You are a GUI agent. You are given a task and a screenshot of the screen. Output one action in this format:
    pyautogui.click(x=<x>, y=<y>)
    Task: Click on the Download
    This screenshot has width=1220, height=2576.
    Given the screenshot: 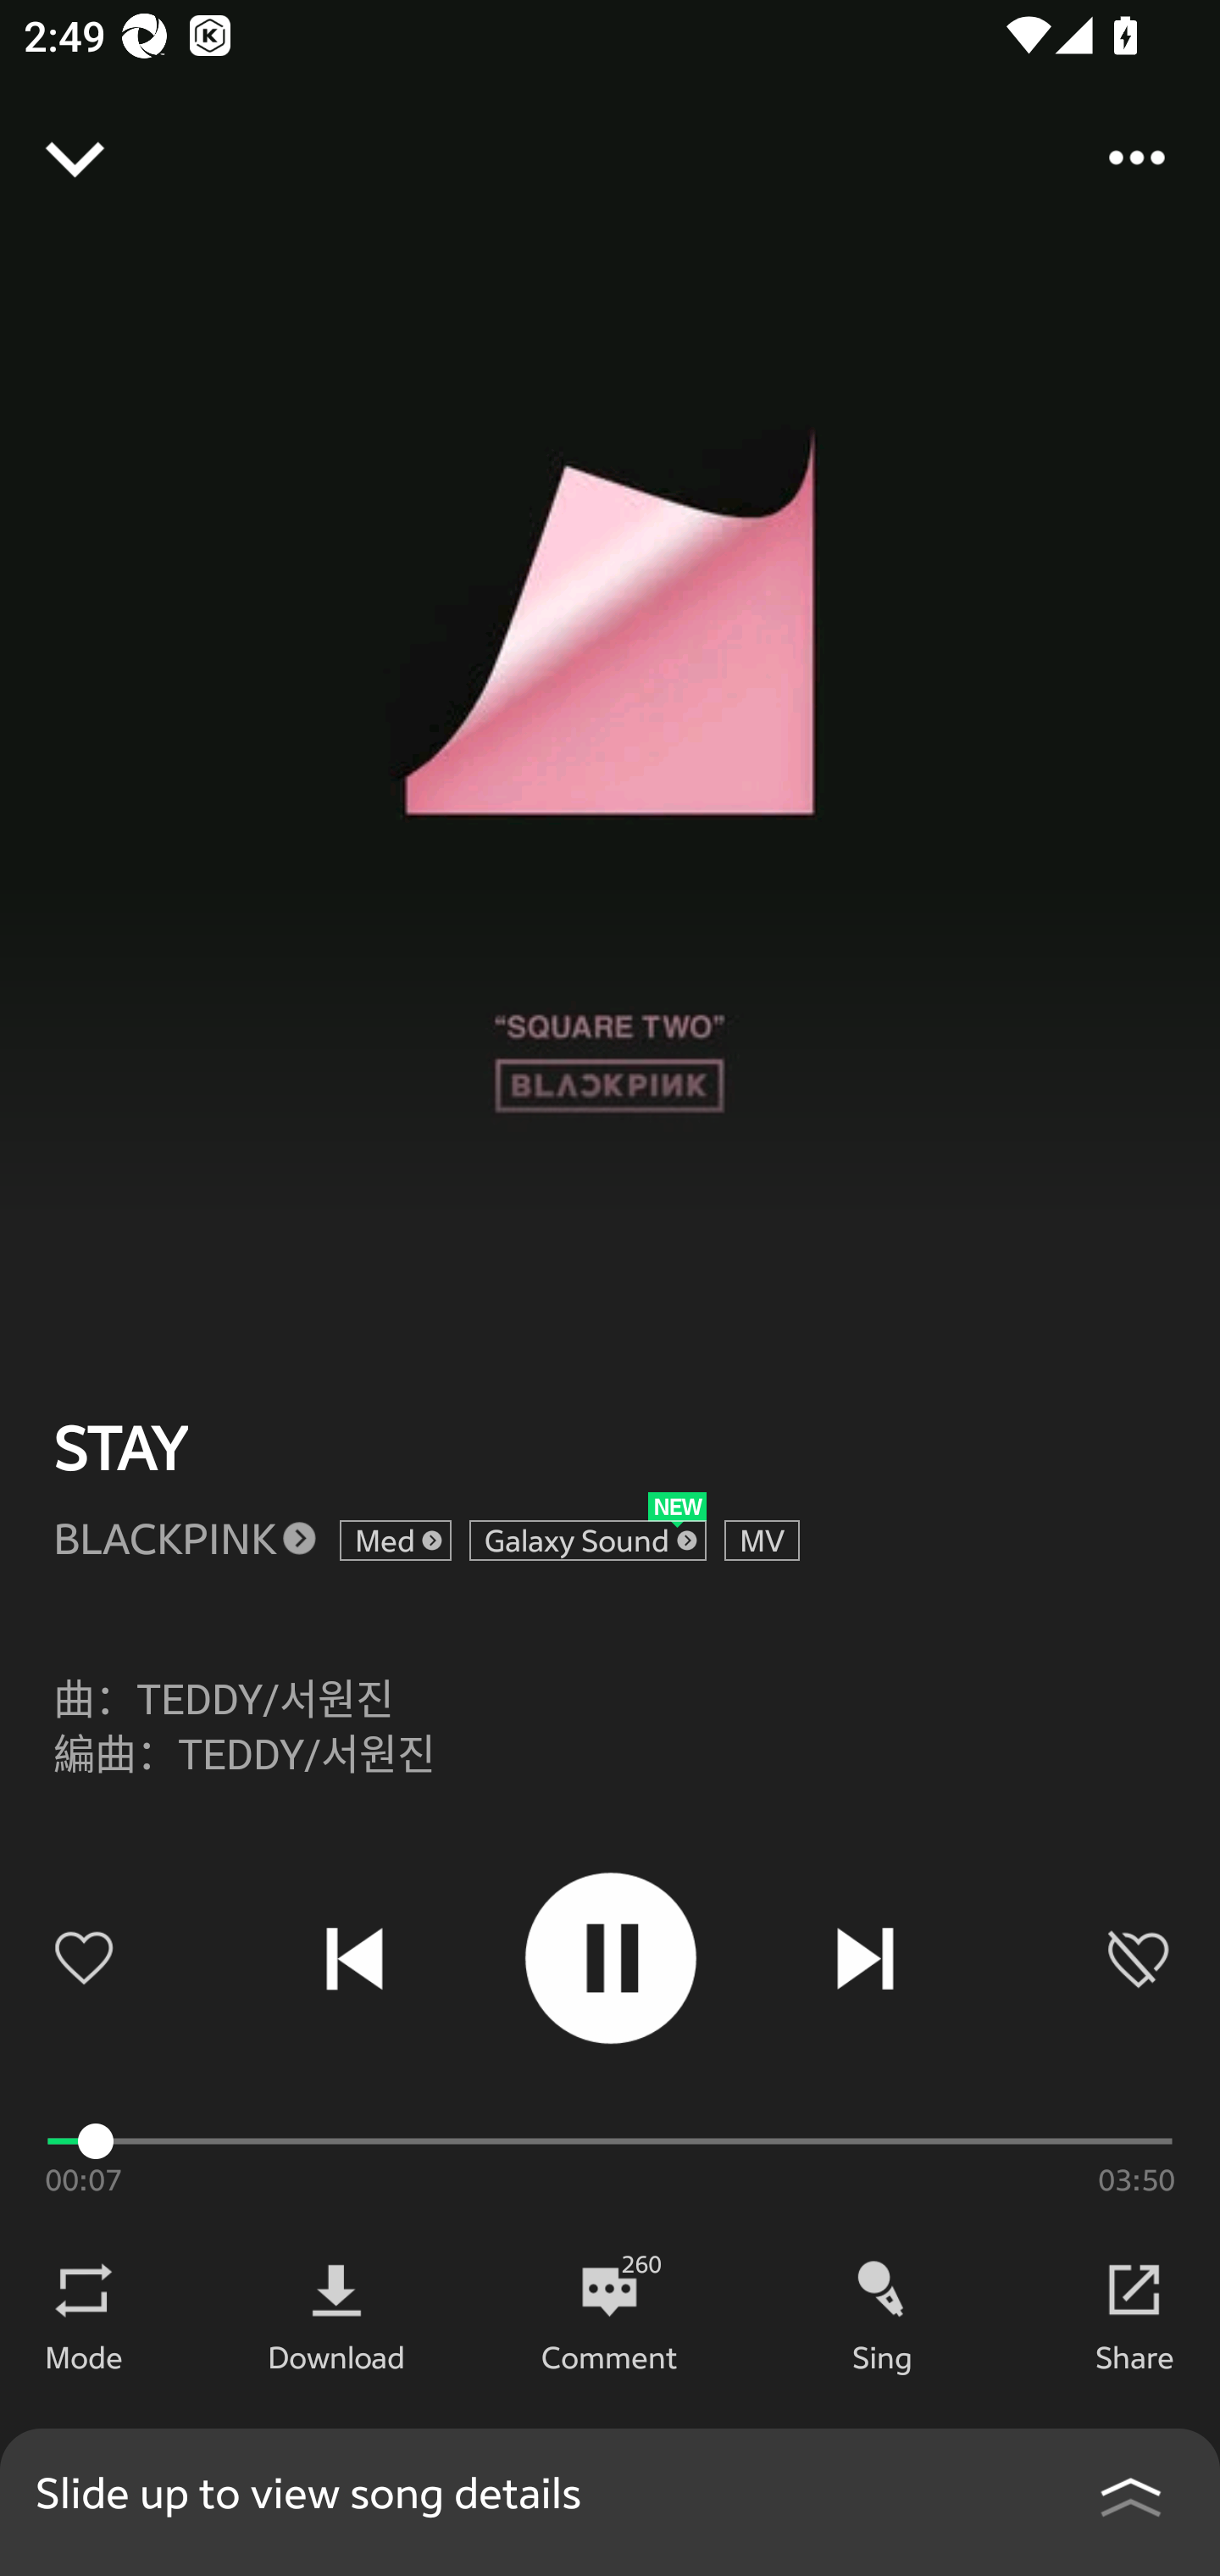 What is the action you would take?
    pyautogui.click(x=336, y=2357)
    